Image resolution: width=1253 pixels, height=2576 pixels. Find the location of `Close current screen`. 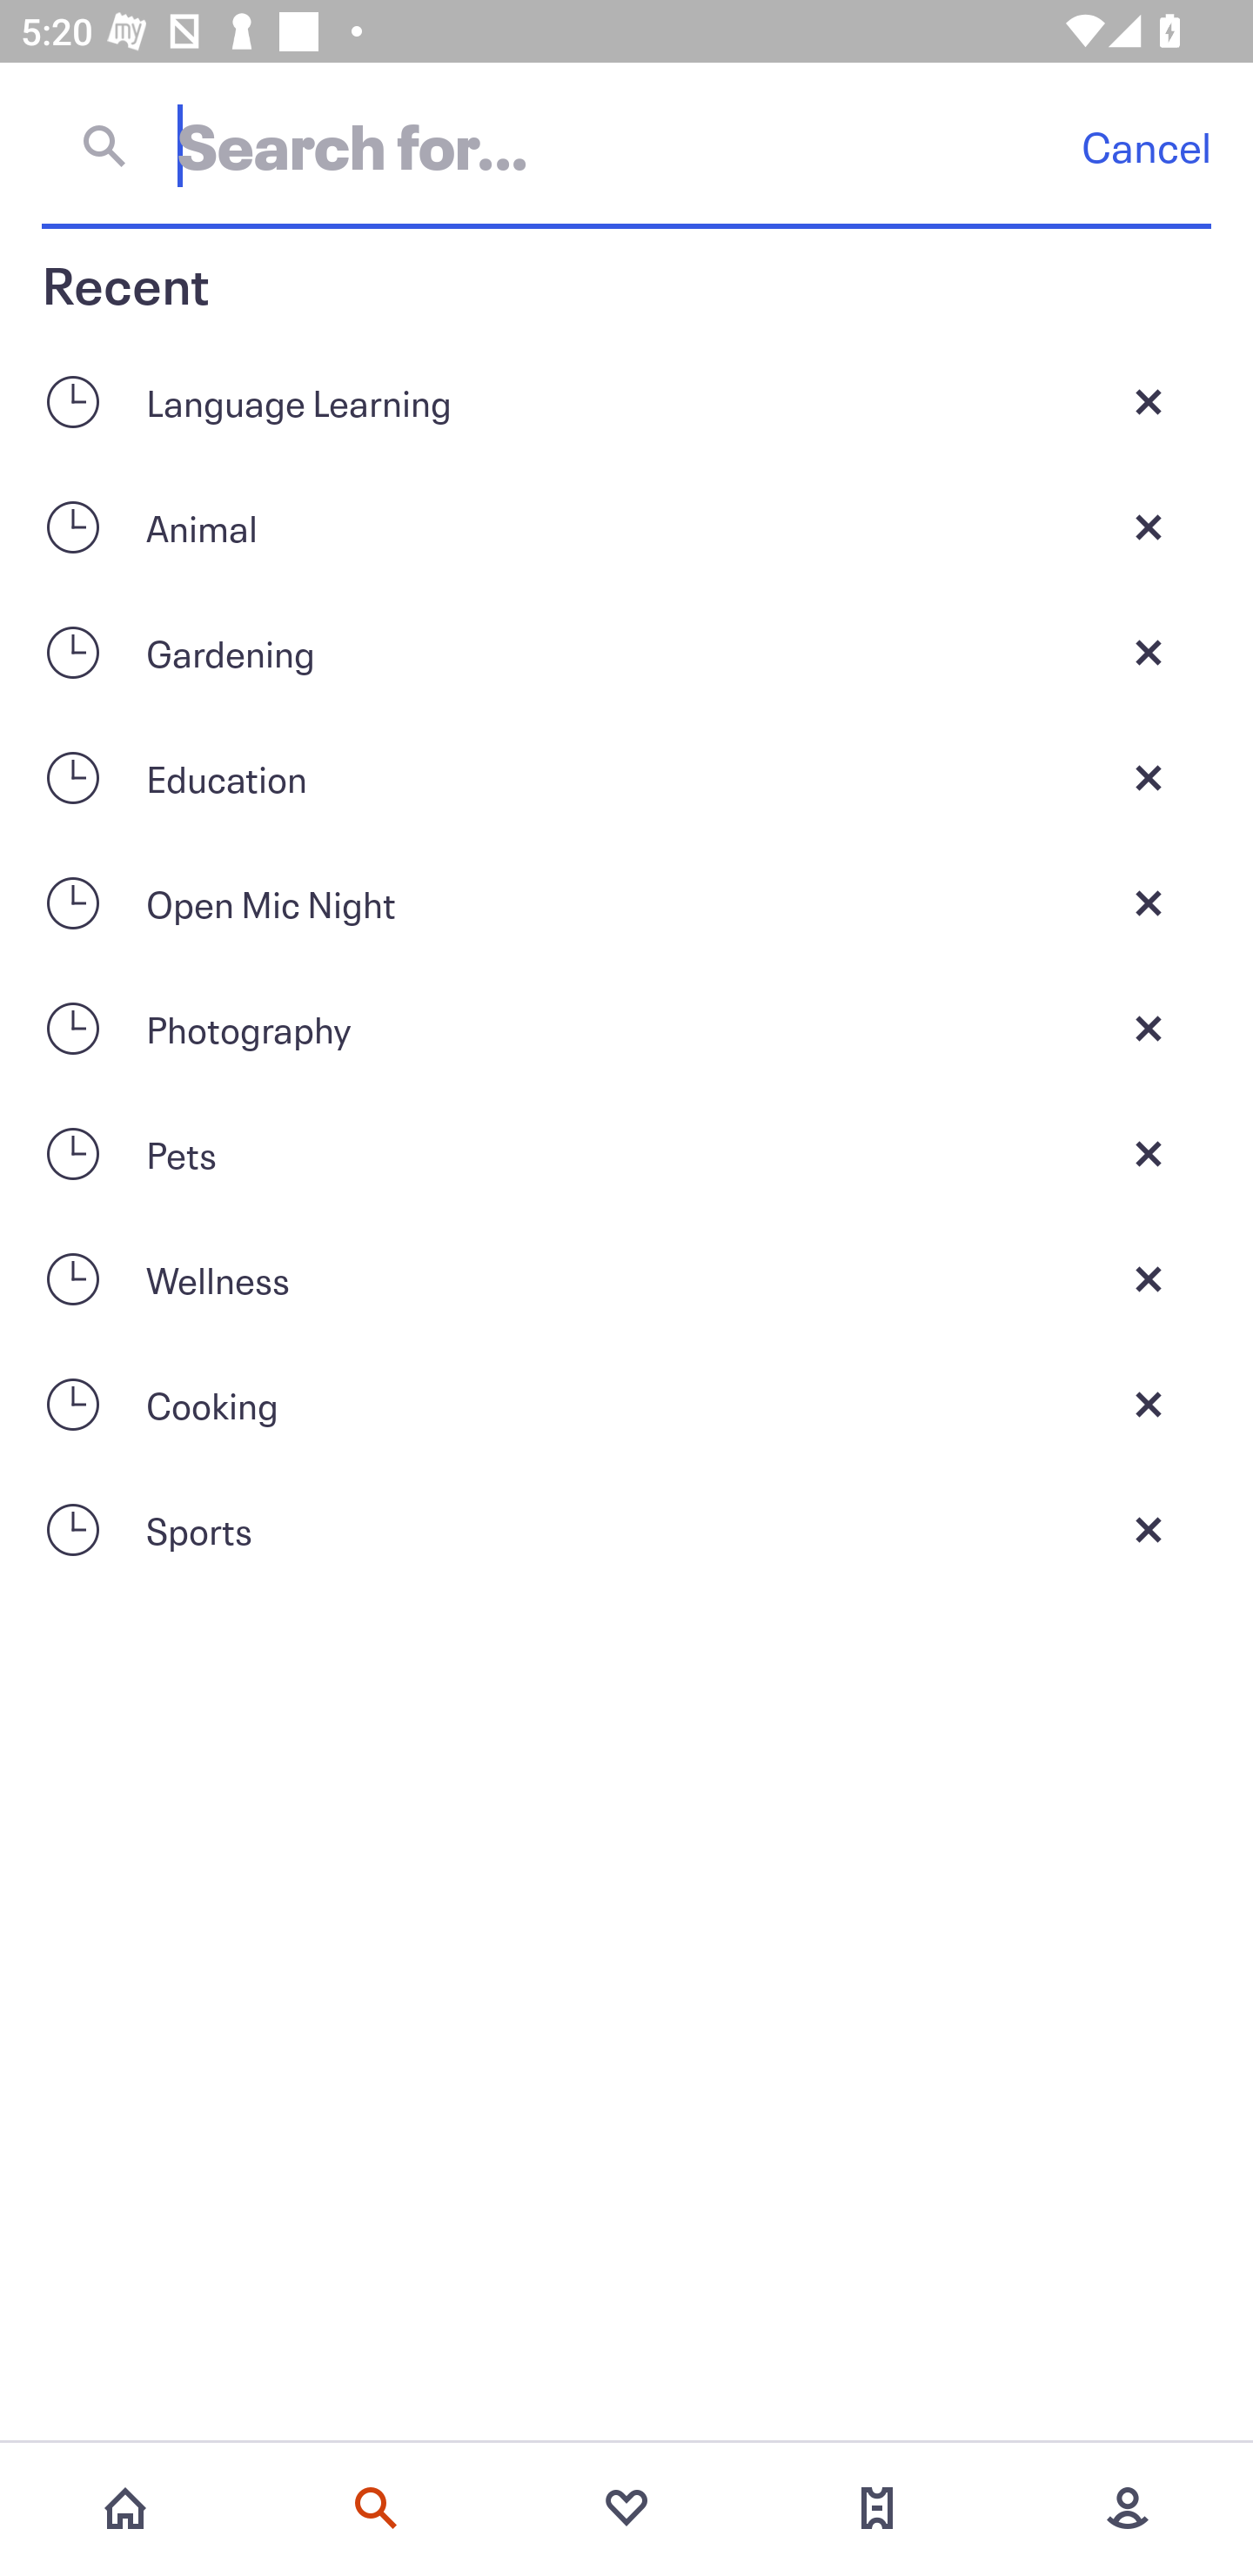

Close current screen is located at coordinates (1149, 1029).